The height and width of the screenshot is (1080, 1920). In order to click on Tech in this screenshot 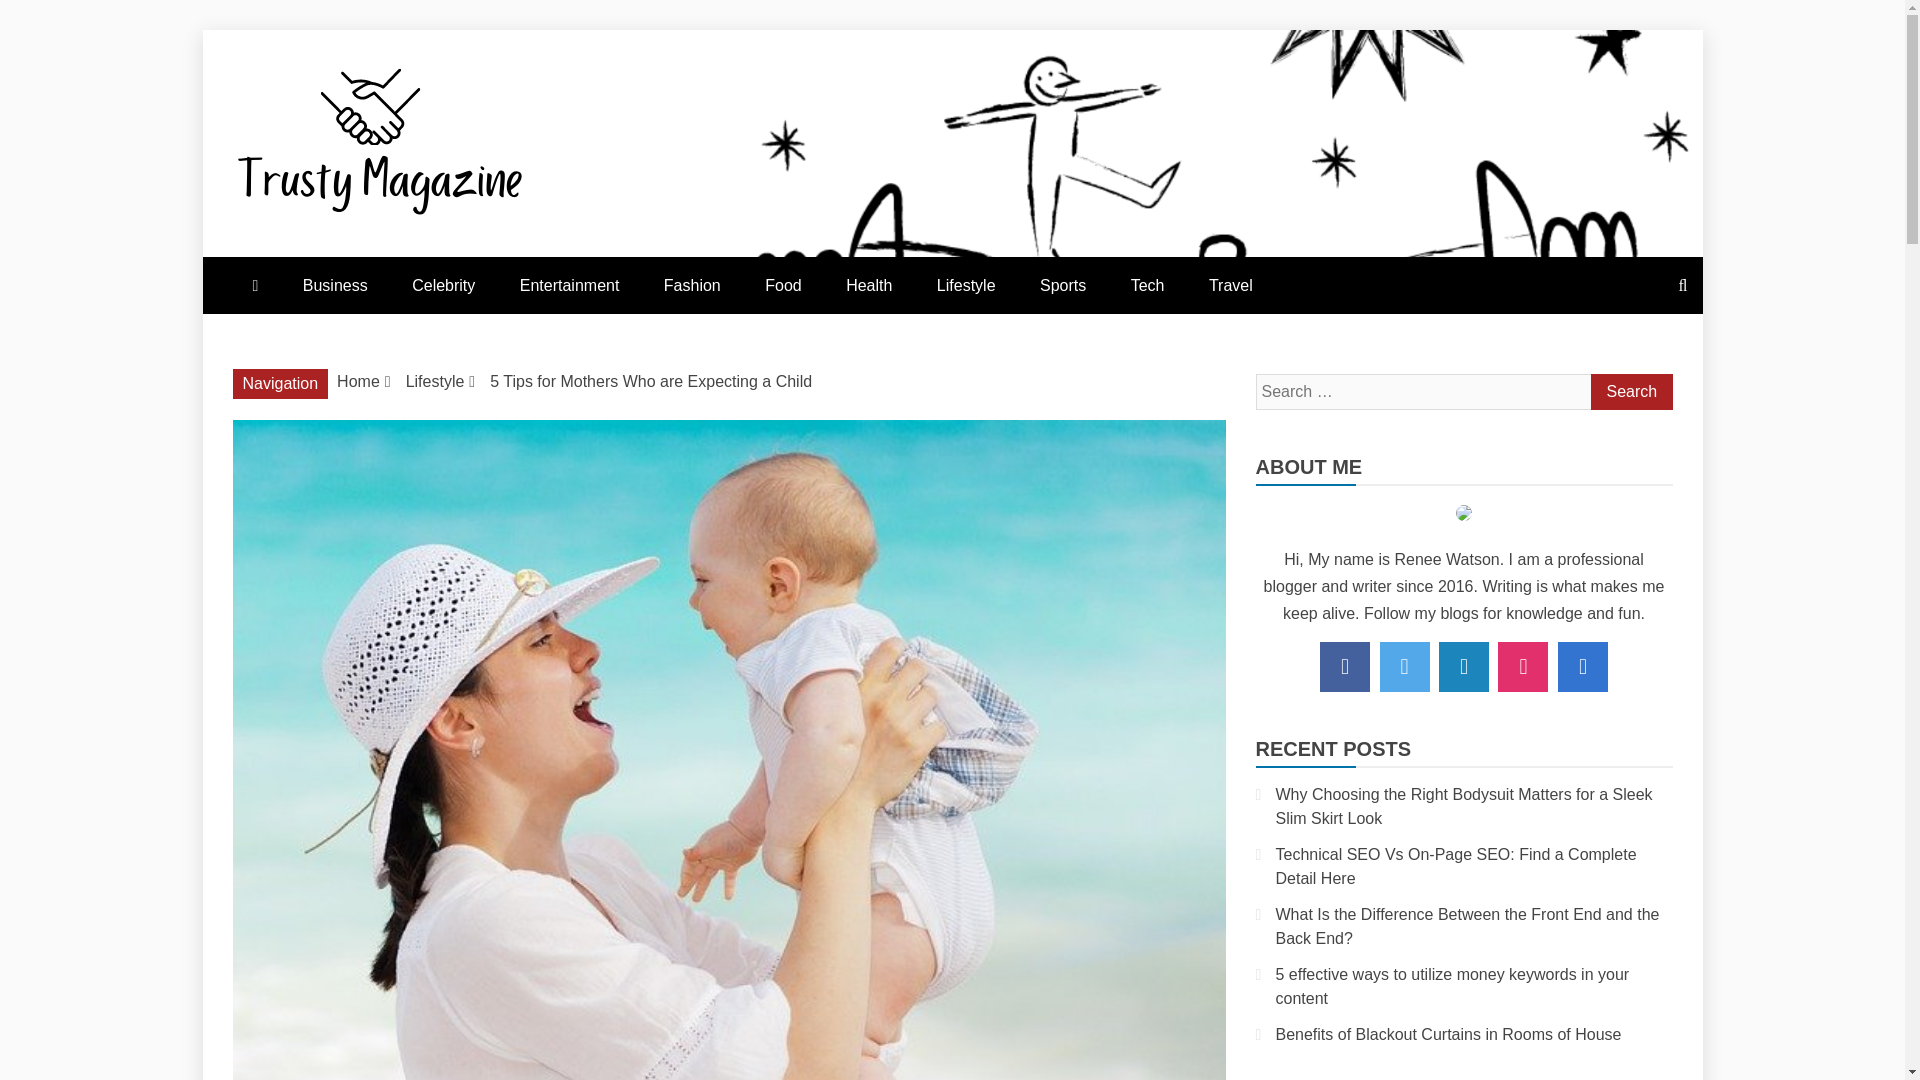, I will do `click(1148, 286)`.